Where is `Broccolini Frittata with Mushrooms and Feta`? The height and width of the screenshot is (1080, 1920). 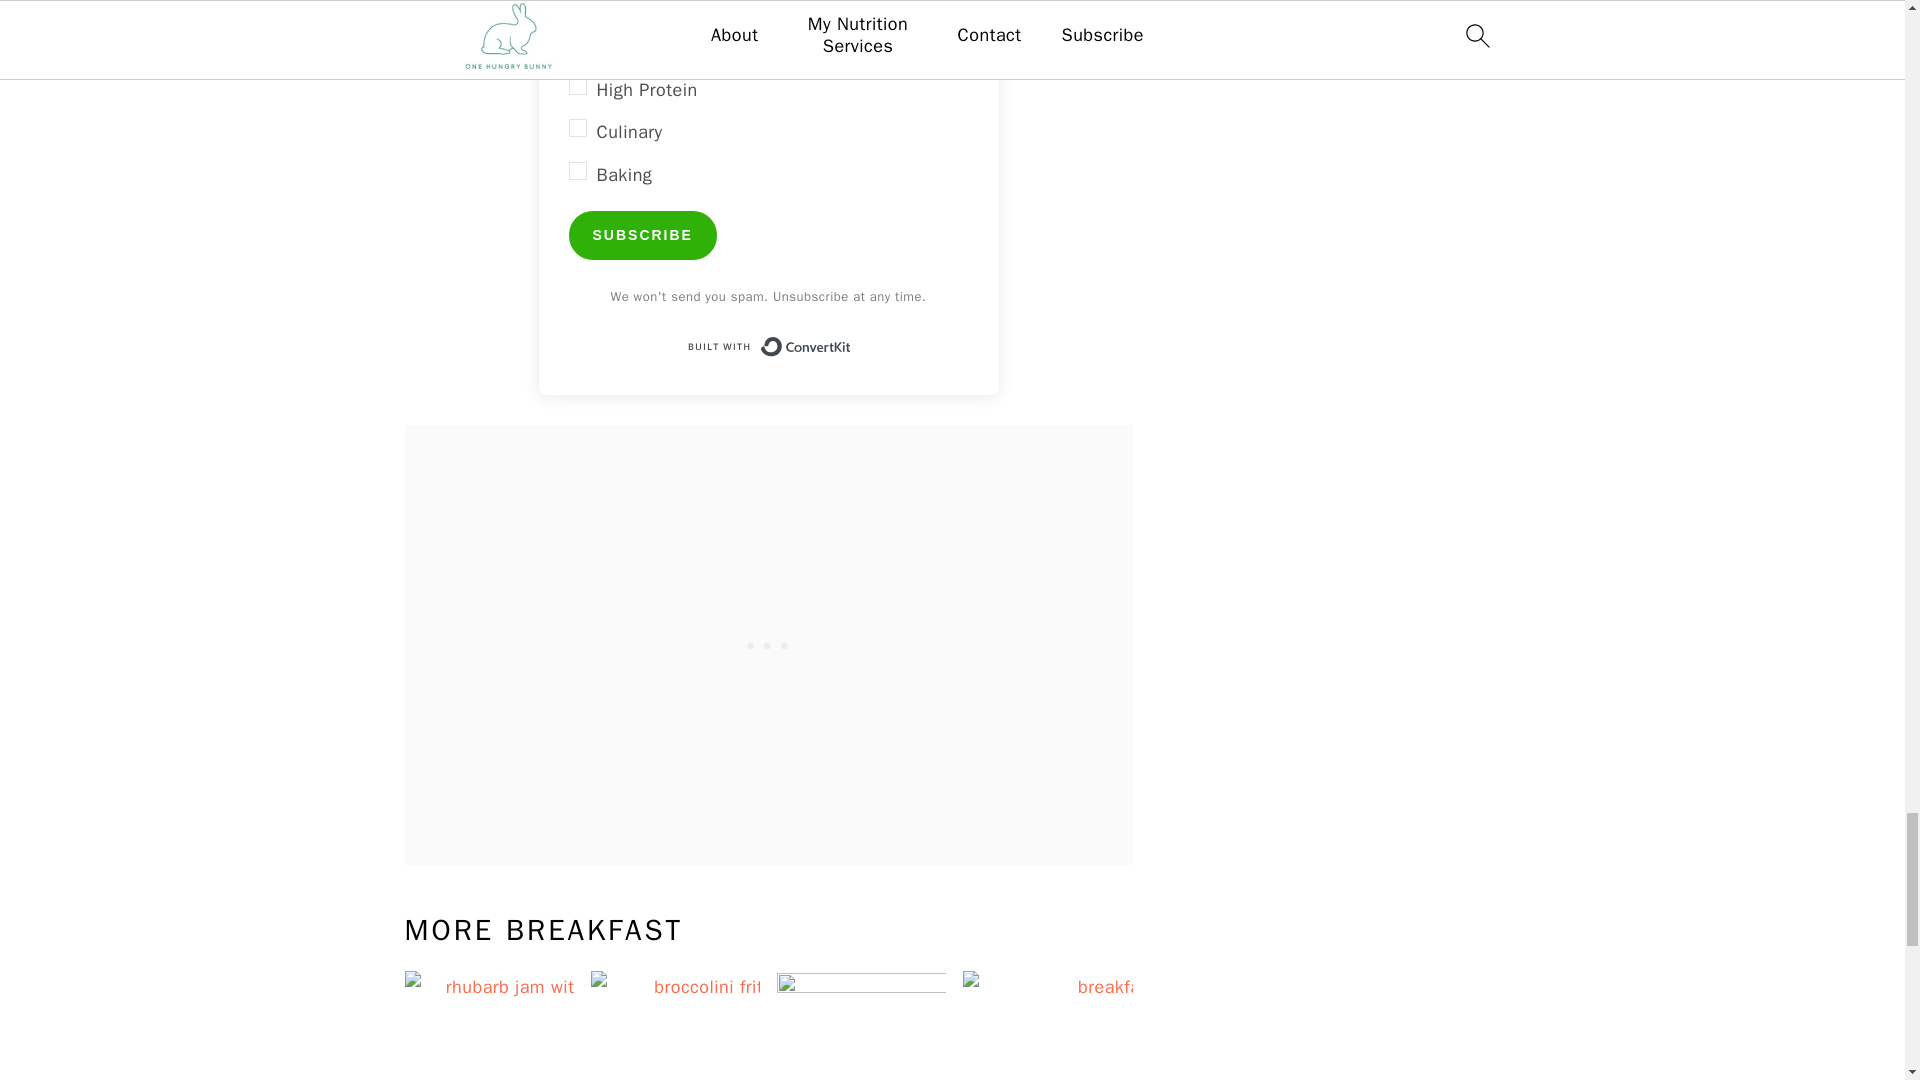
Broccolini Frittata with Mushrooms and Feta is located at coordinates (770, 1025).